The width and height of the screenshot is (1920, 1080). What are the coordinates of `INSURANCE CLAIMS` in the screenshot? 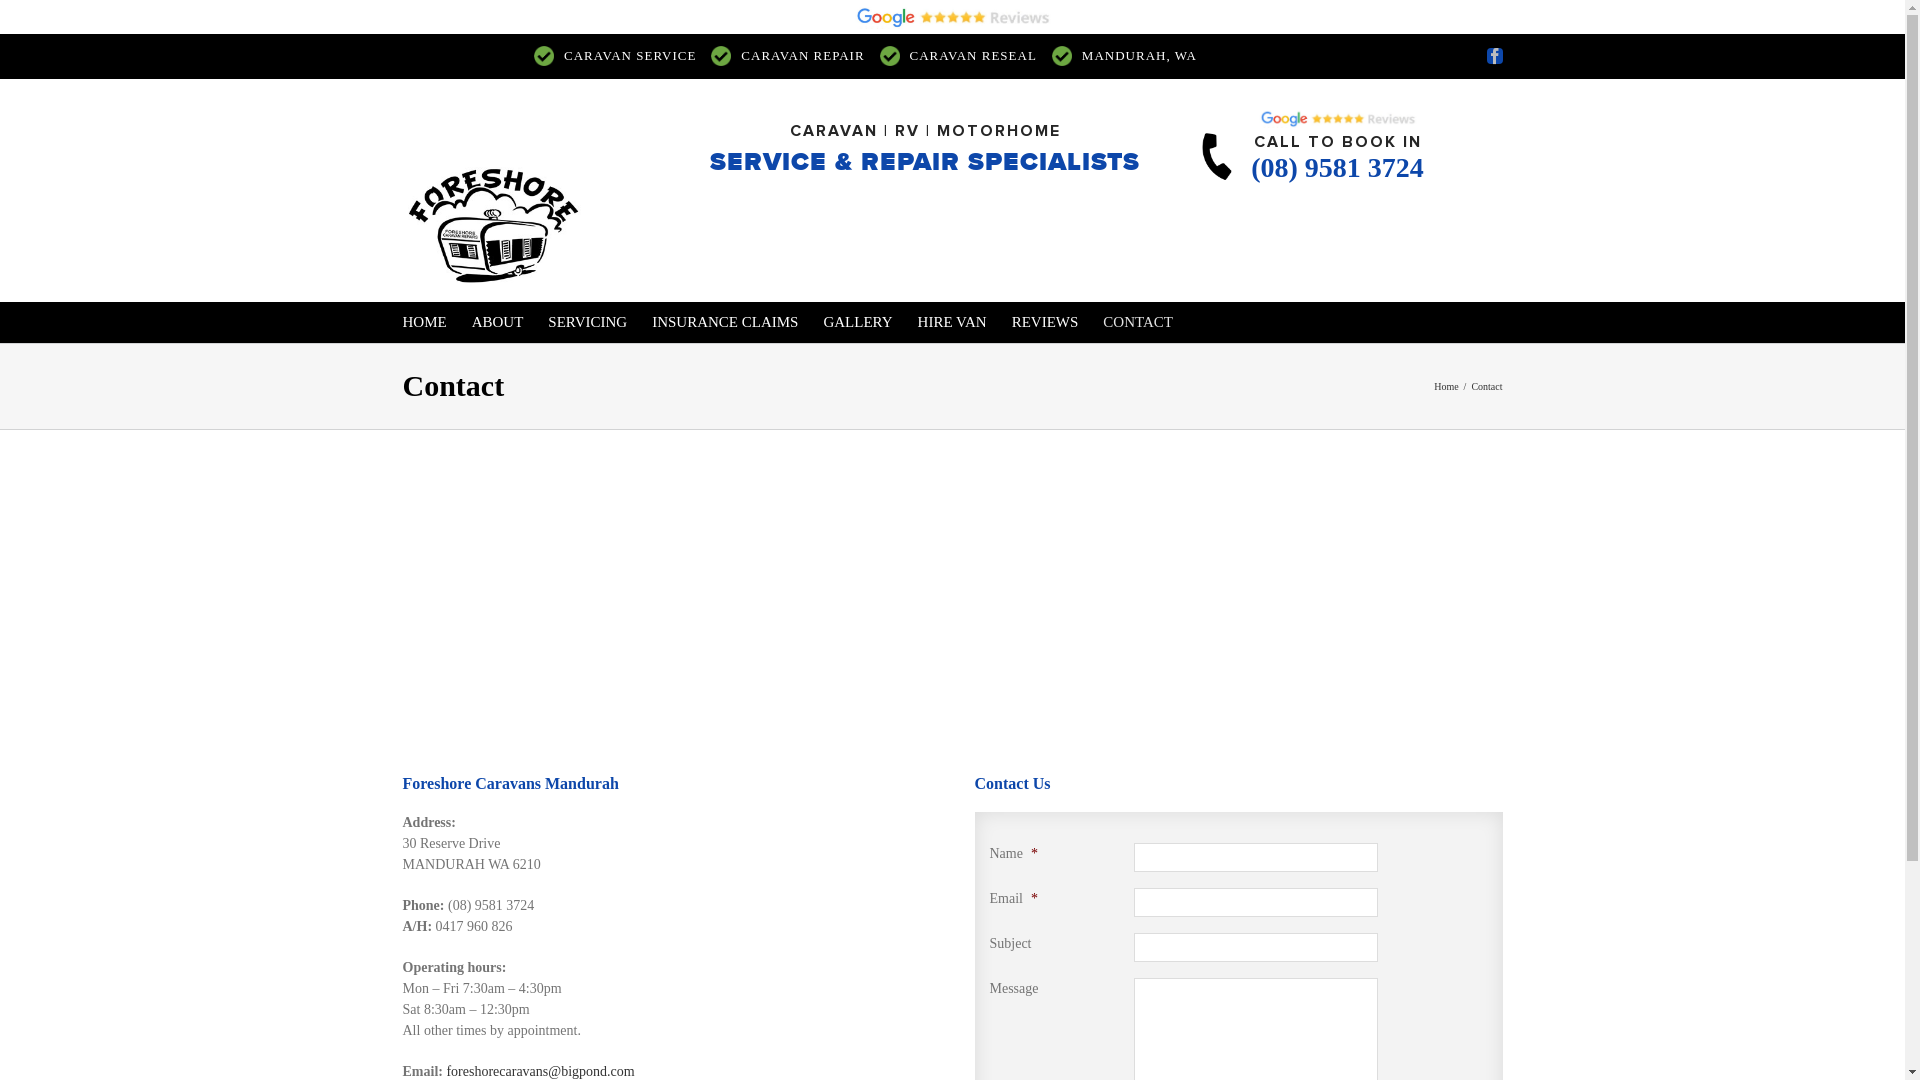 It's located at (725, 322).